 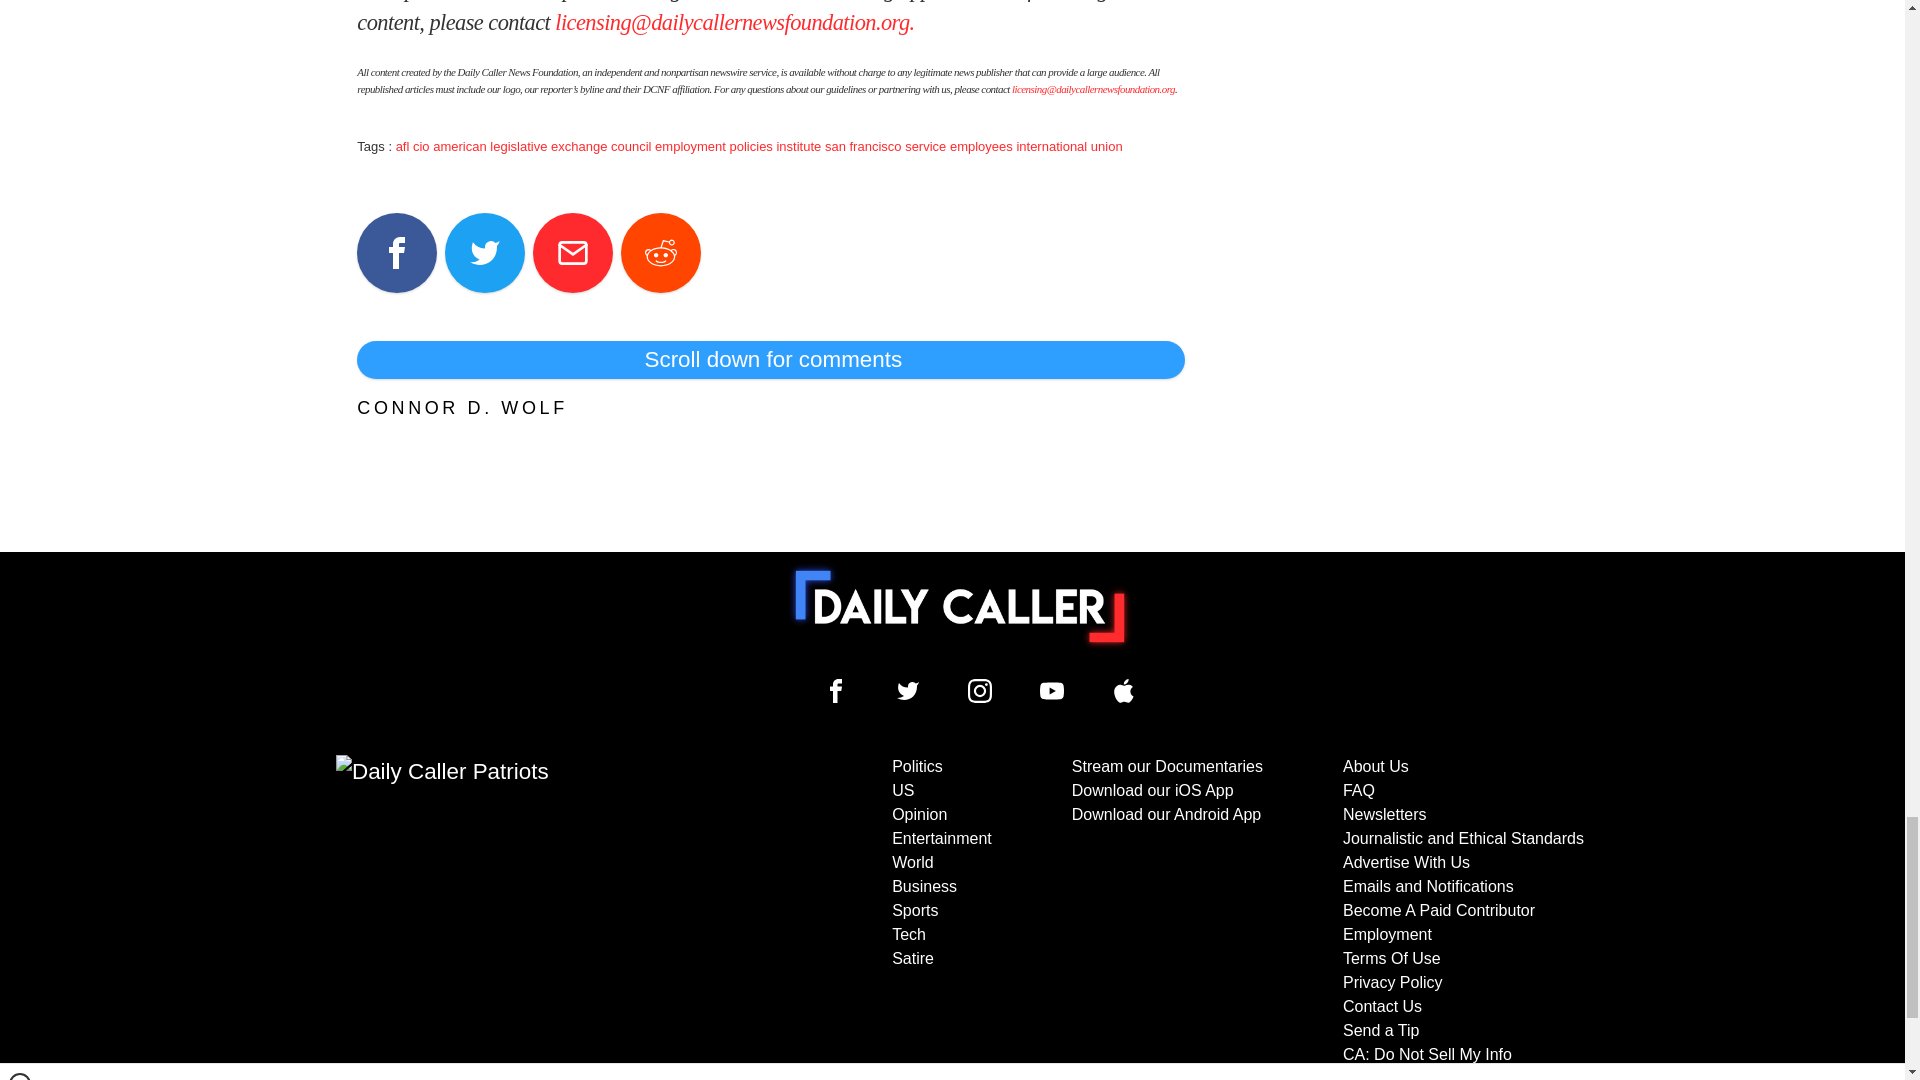 I want to click on Subscribe to The Daily Caller, so click(x=536, y=917).